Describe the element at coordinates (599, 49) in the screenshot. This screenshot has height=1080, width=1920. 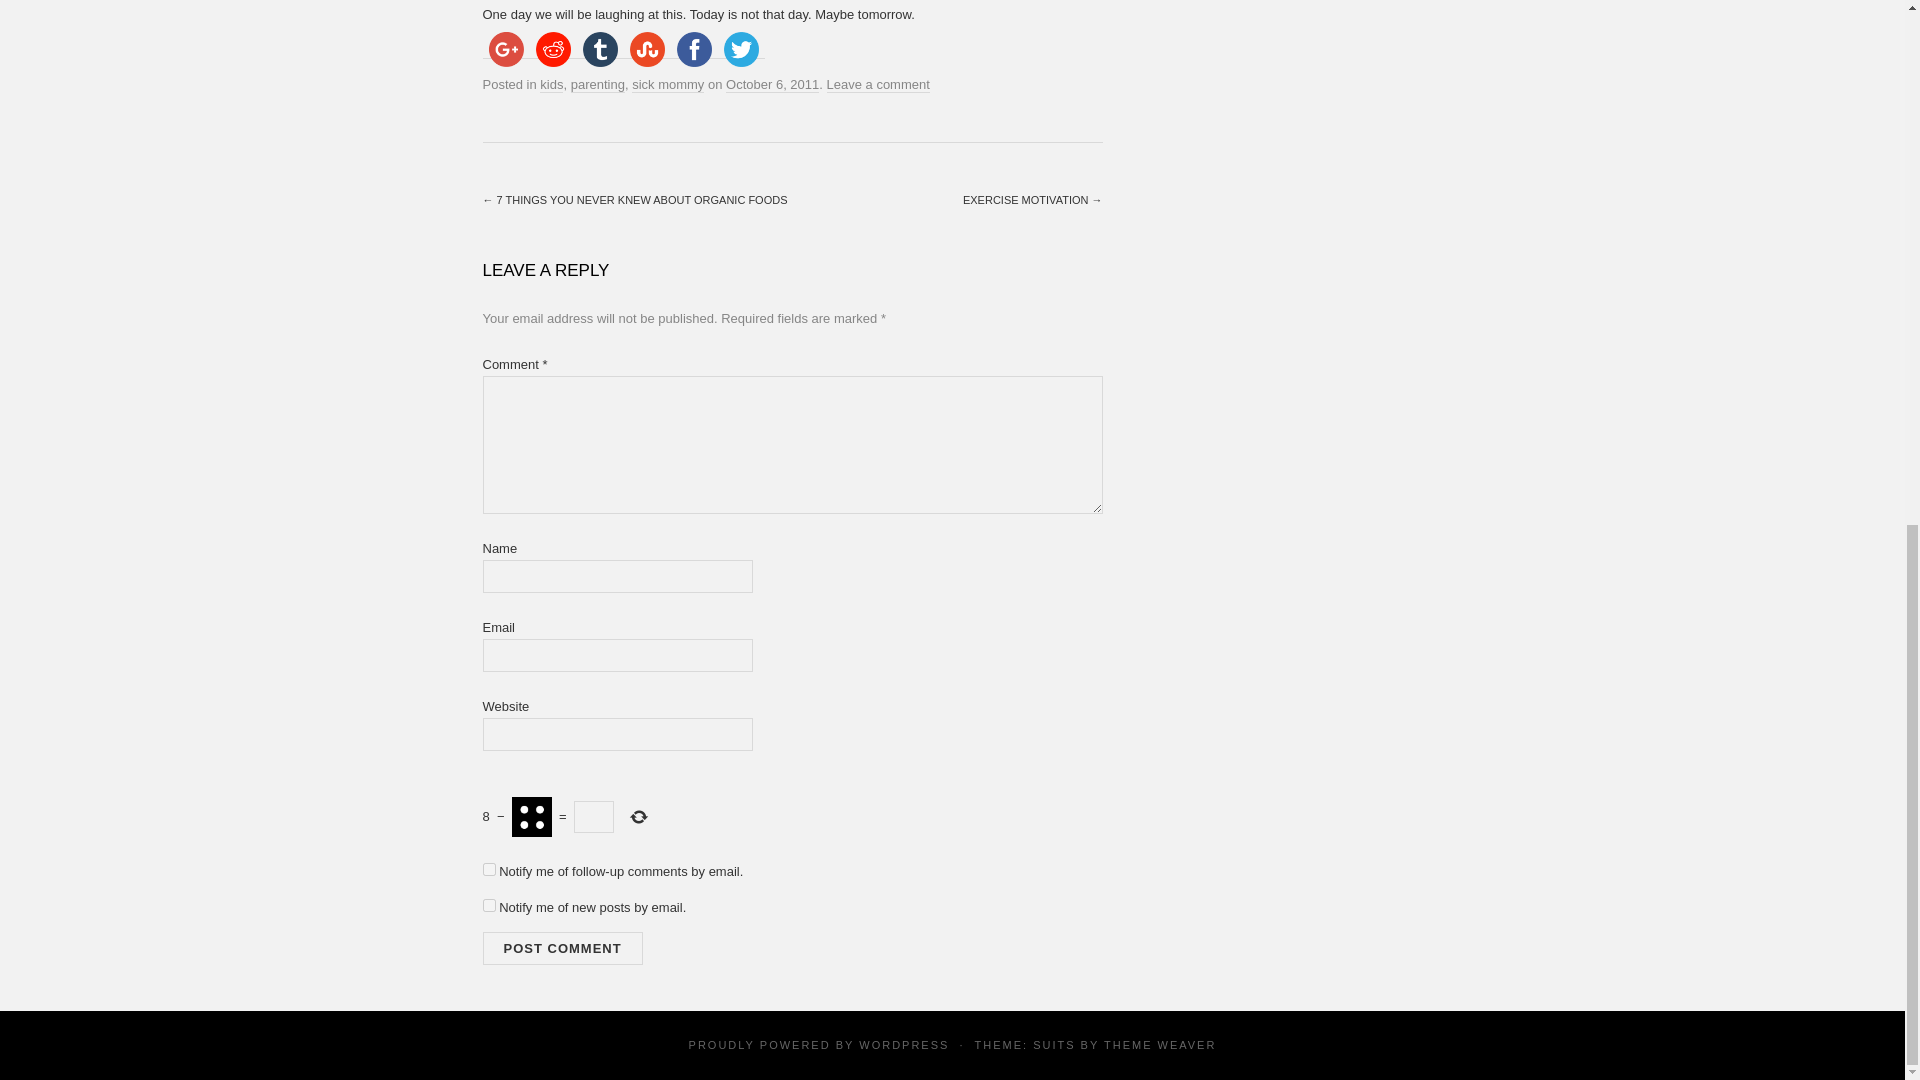
I see `tumblr` at that location.